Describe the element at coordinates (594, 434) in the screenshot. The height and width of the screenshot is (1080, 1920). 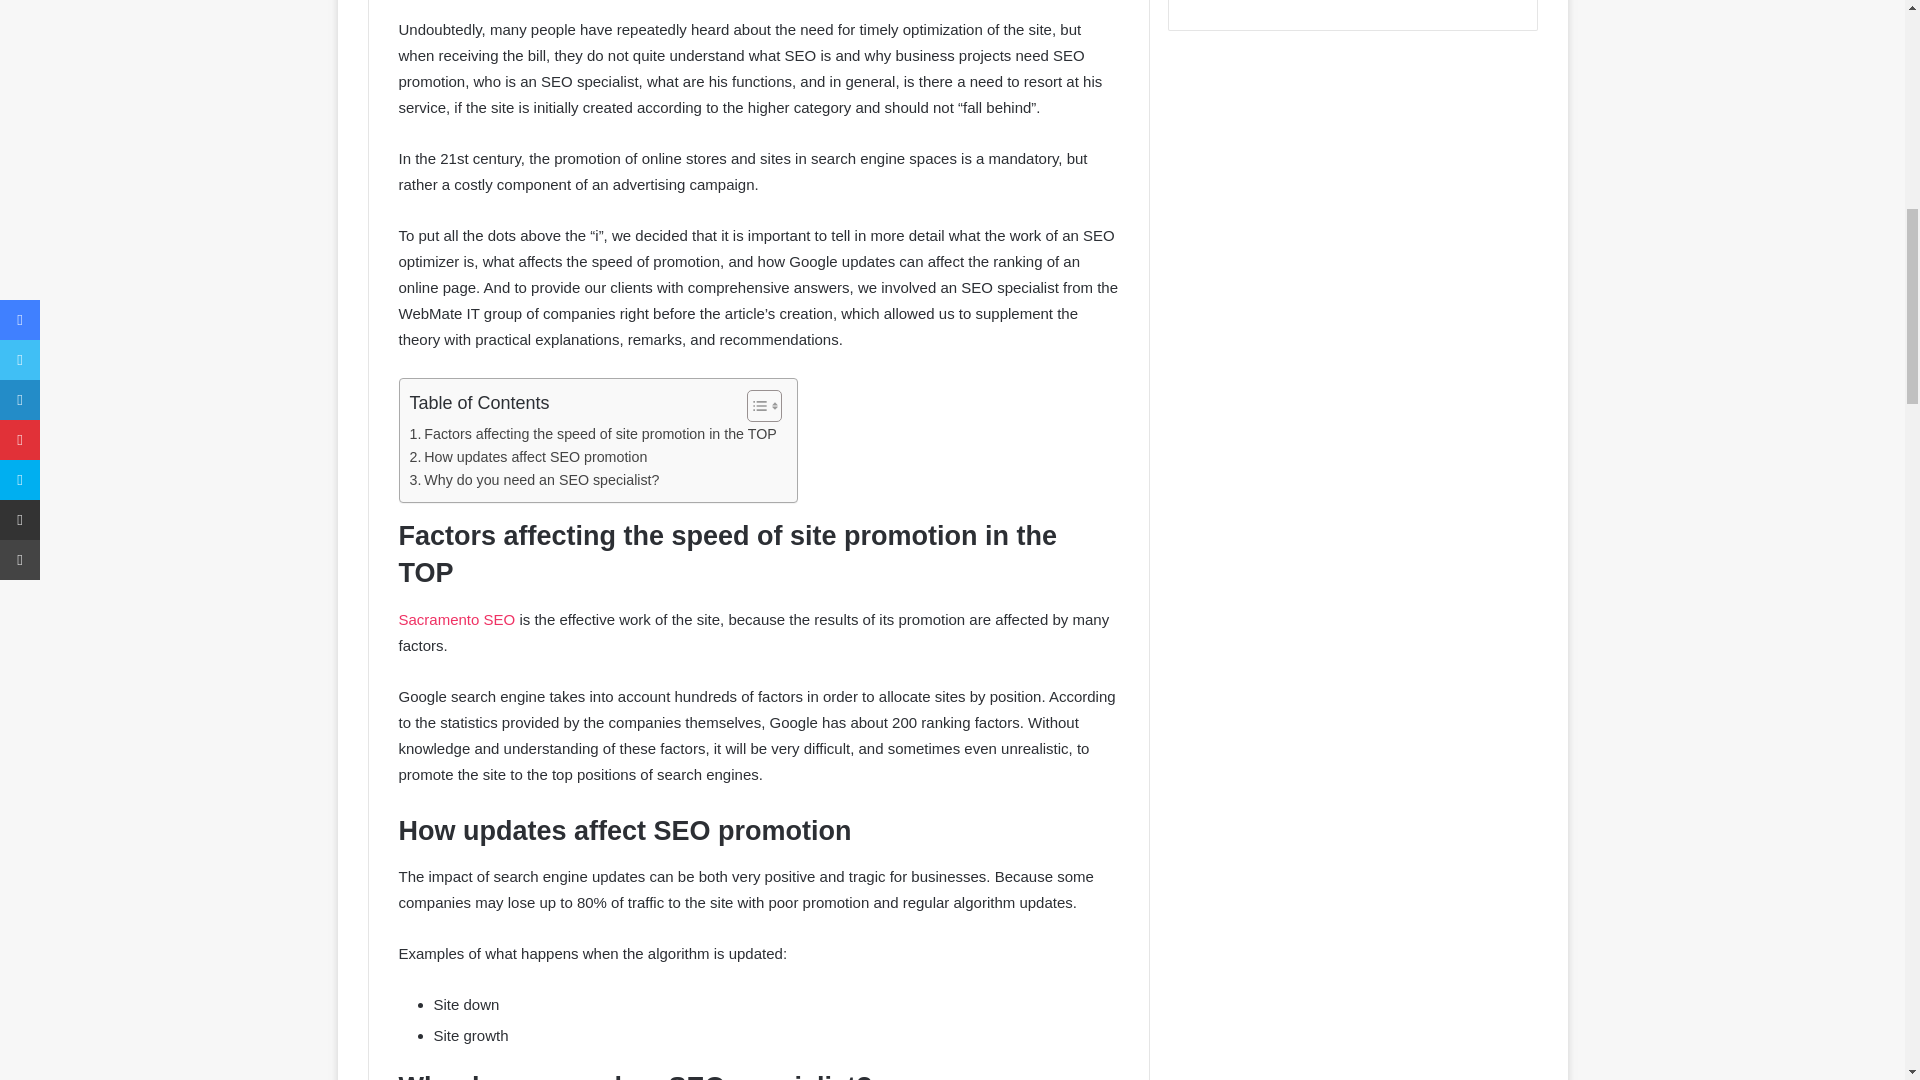
I see `Factors affecting the speed of site promotion in the TOP` at that location.